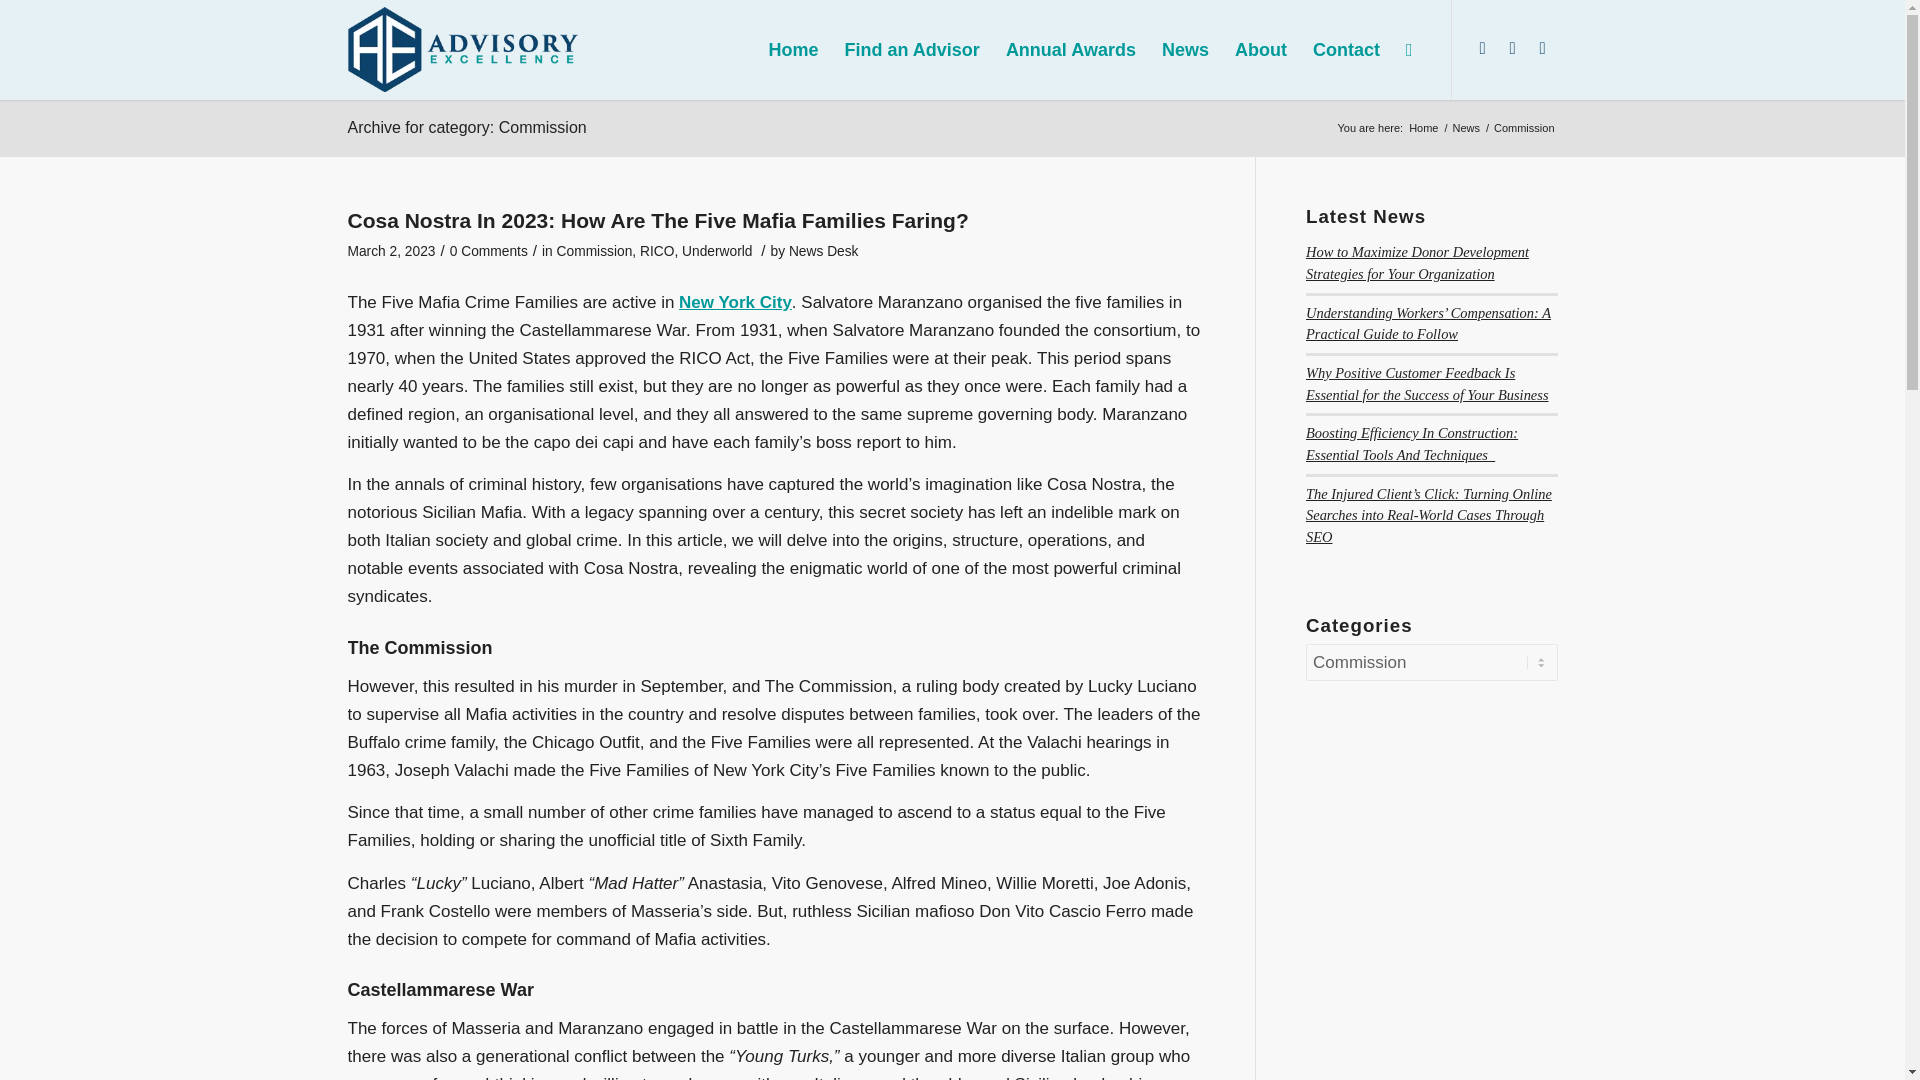 The height and width of the screenshot is (1080, 1920). Describe the element at coordinates (594, 252) in the screenshot. I see `Commission` at that location.